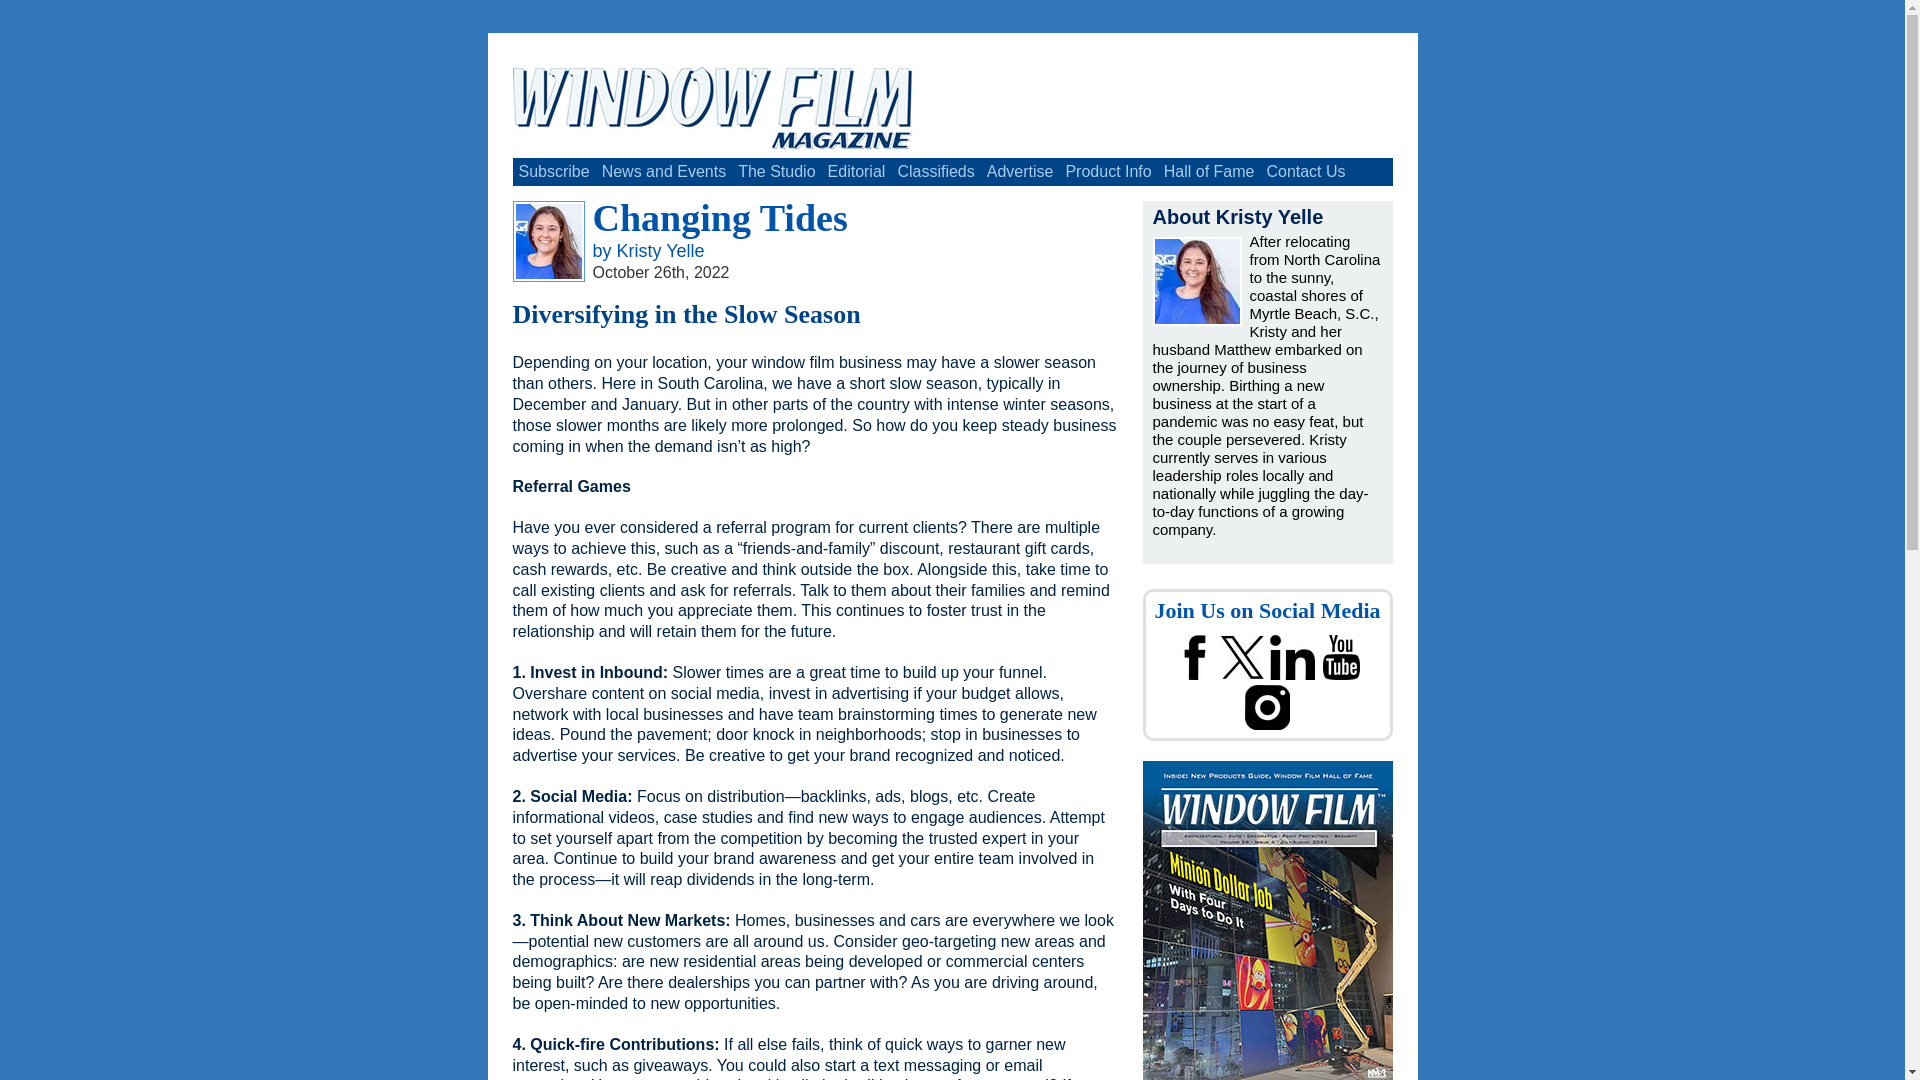 This screenshot has width=1920, height=1080. What do you see at coordinates (1108, 171) in the screenshot?
I see `Product Info` at bounding box center [1108, 171].